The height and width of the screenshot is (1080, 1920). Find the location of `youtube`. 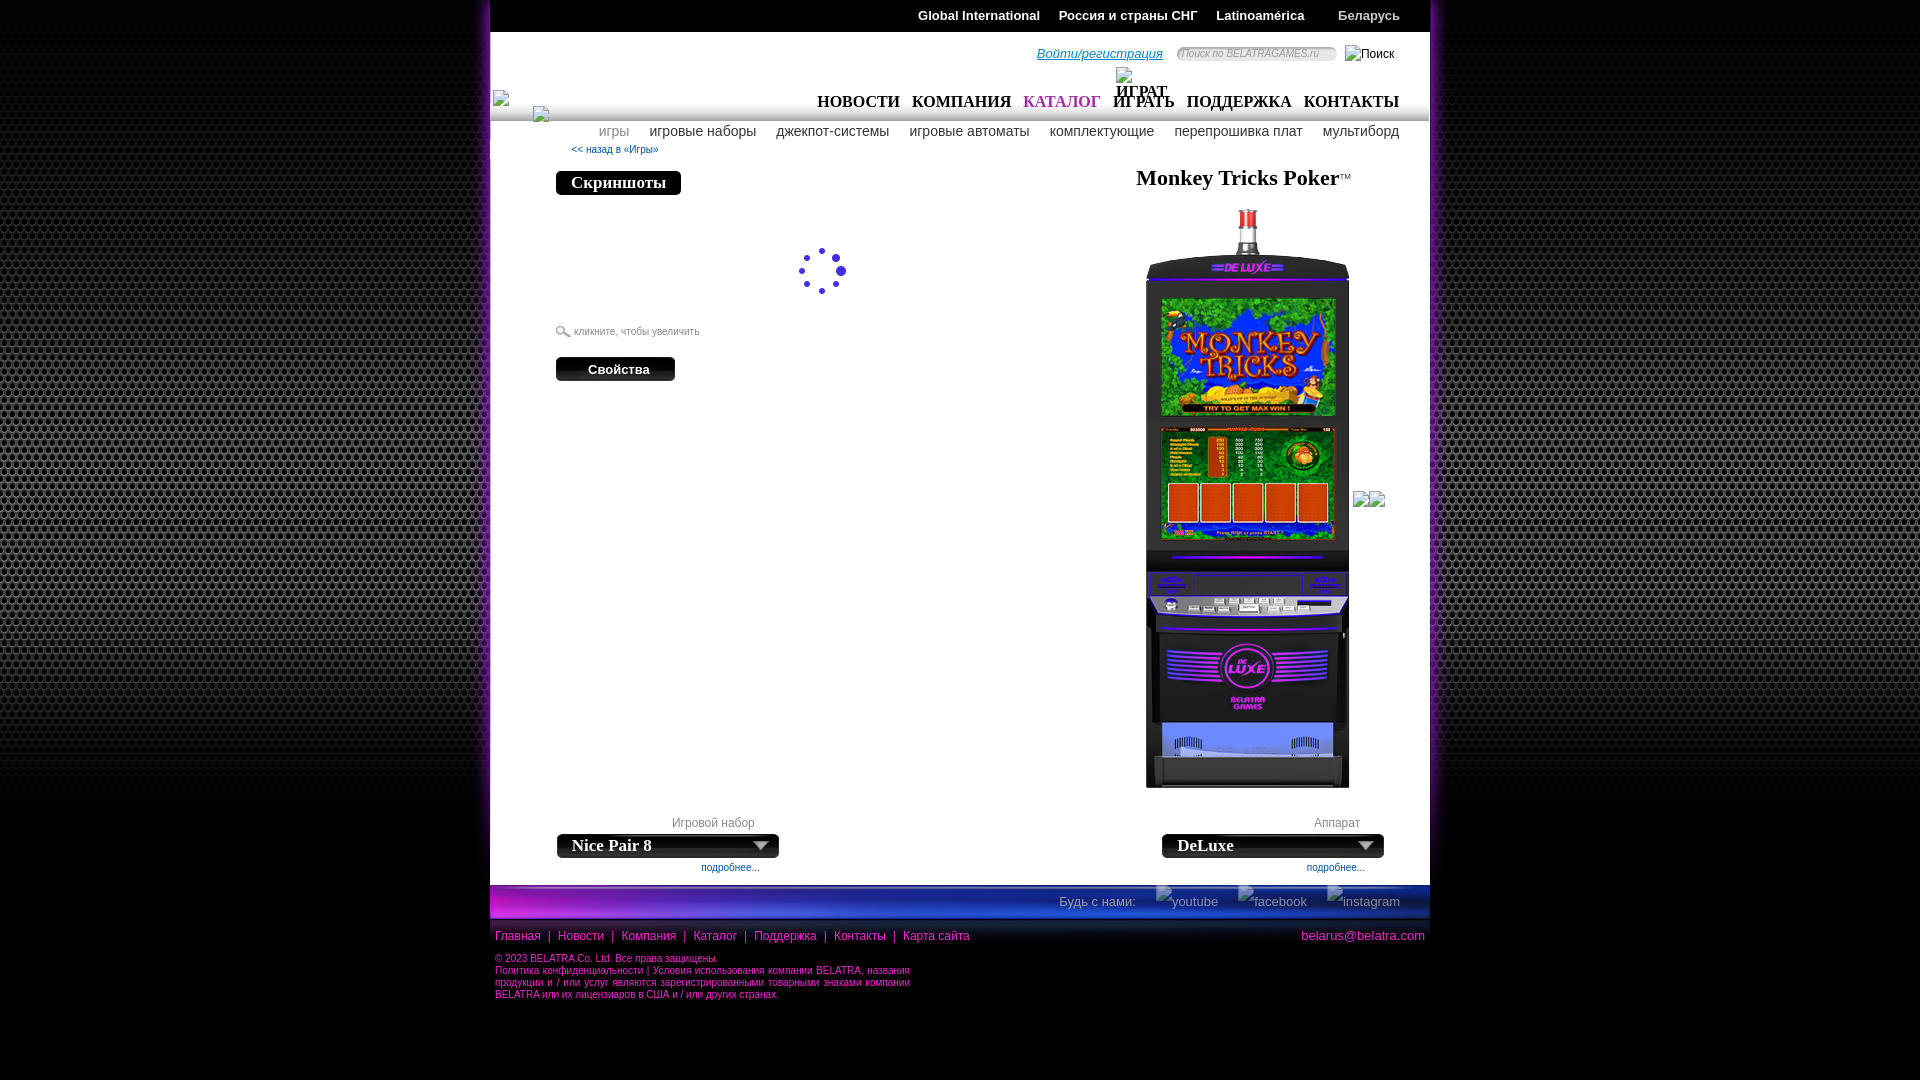

youtube is located at coordinates (1187, 902).